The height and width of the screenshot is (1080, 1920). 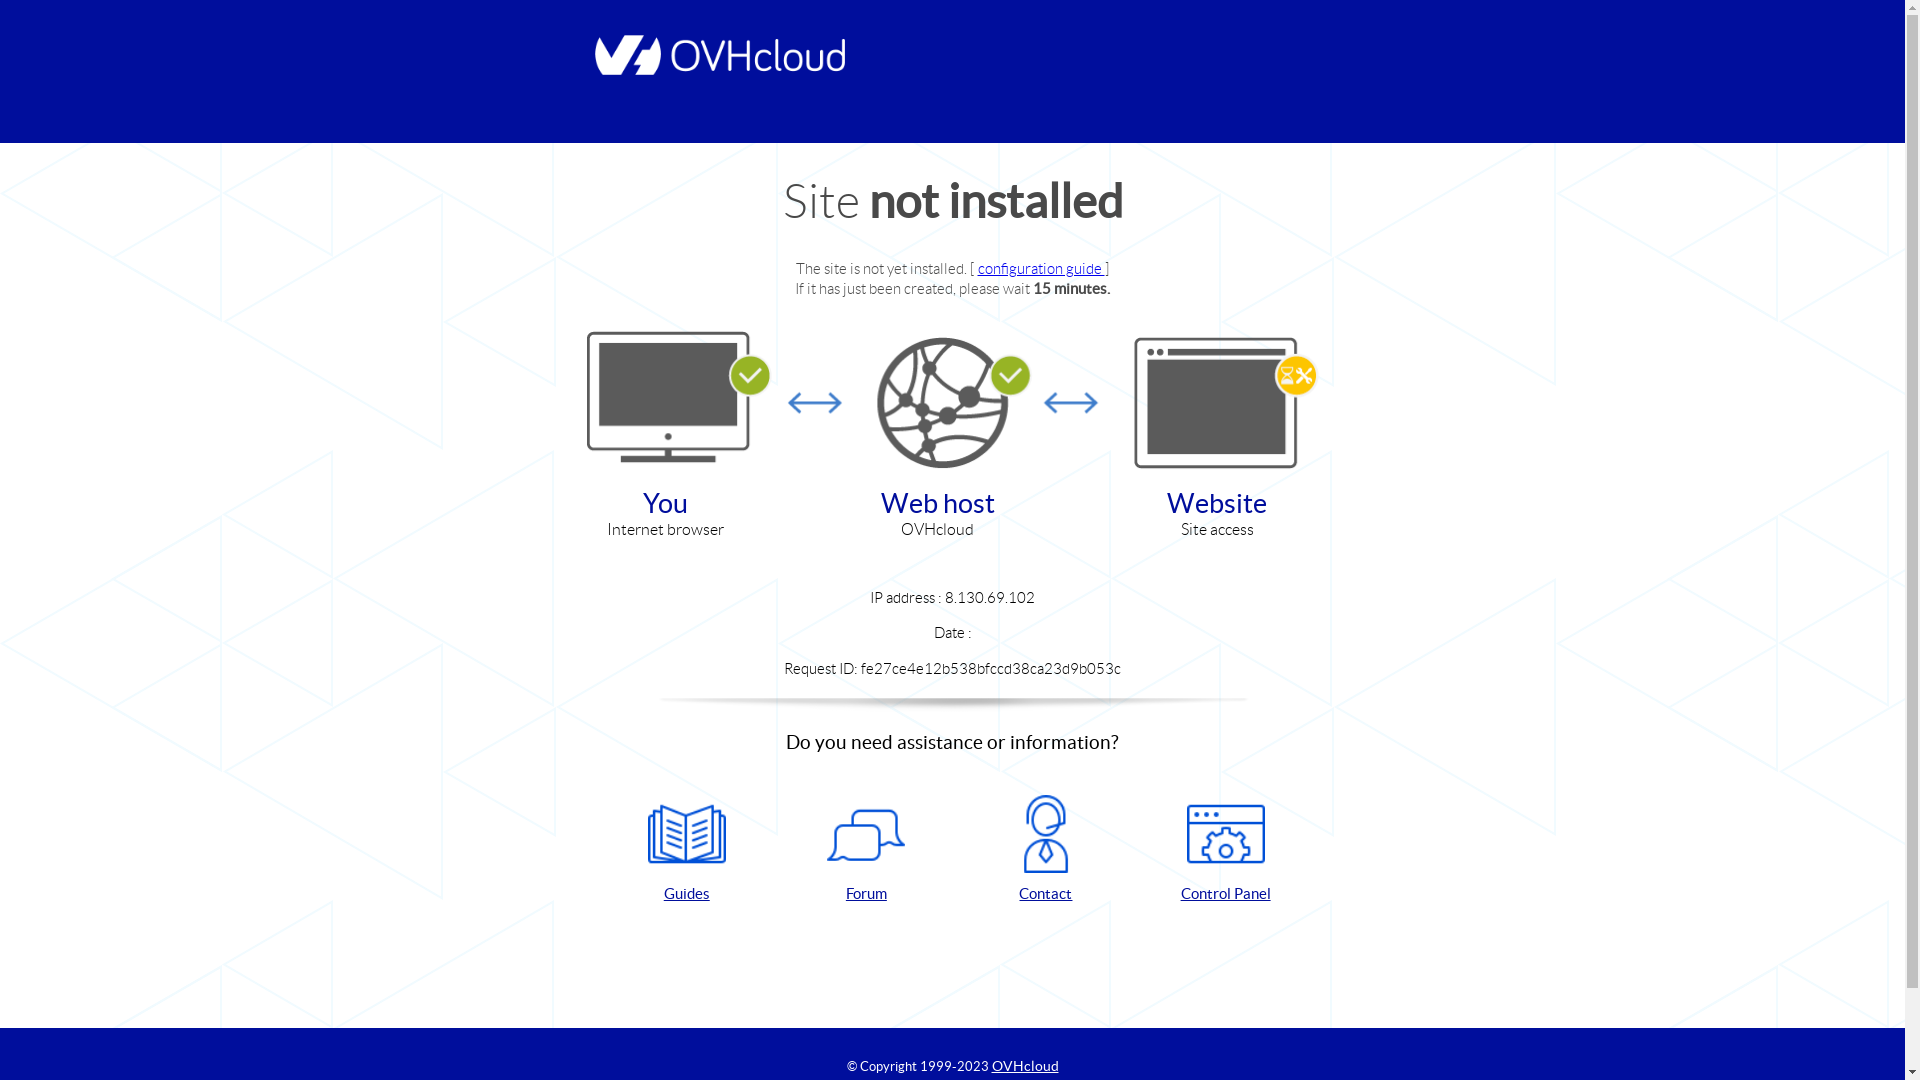 I want to click on Guides, so click(x=687, y=850).